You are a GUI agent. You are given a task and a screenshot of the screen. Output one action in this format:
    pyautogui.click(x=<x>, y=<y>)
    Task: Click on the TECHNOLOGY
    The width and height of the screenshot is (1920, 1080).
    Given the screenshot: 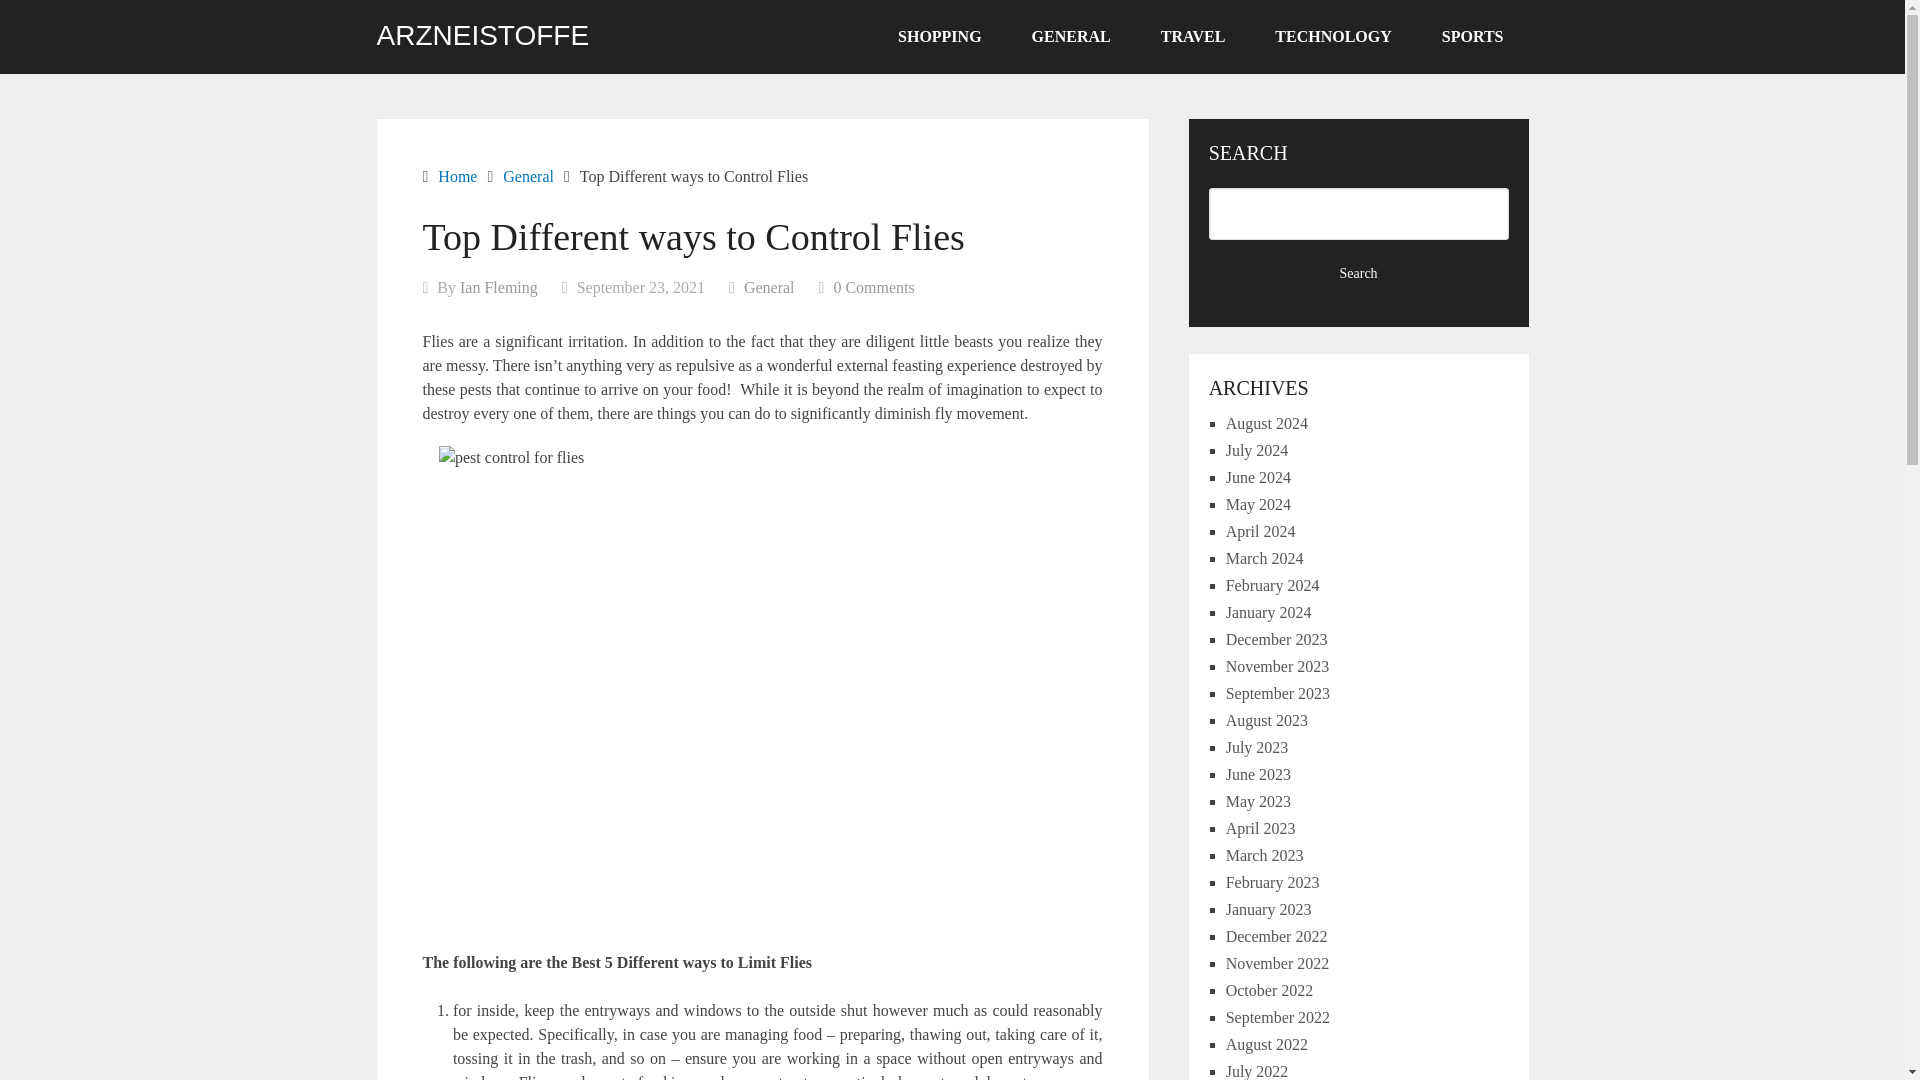 What is the action you would take?
    pyautogui.click(x=1332, y=37)
    